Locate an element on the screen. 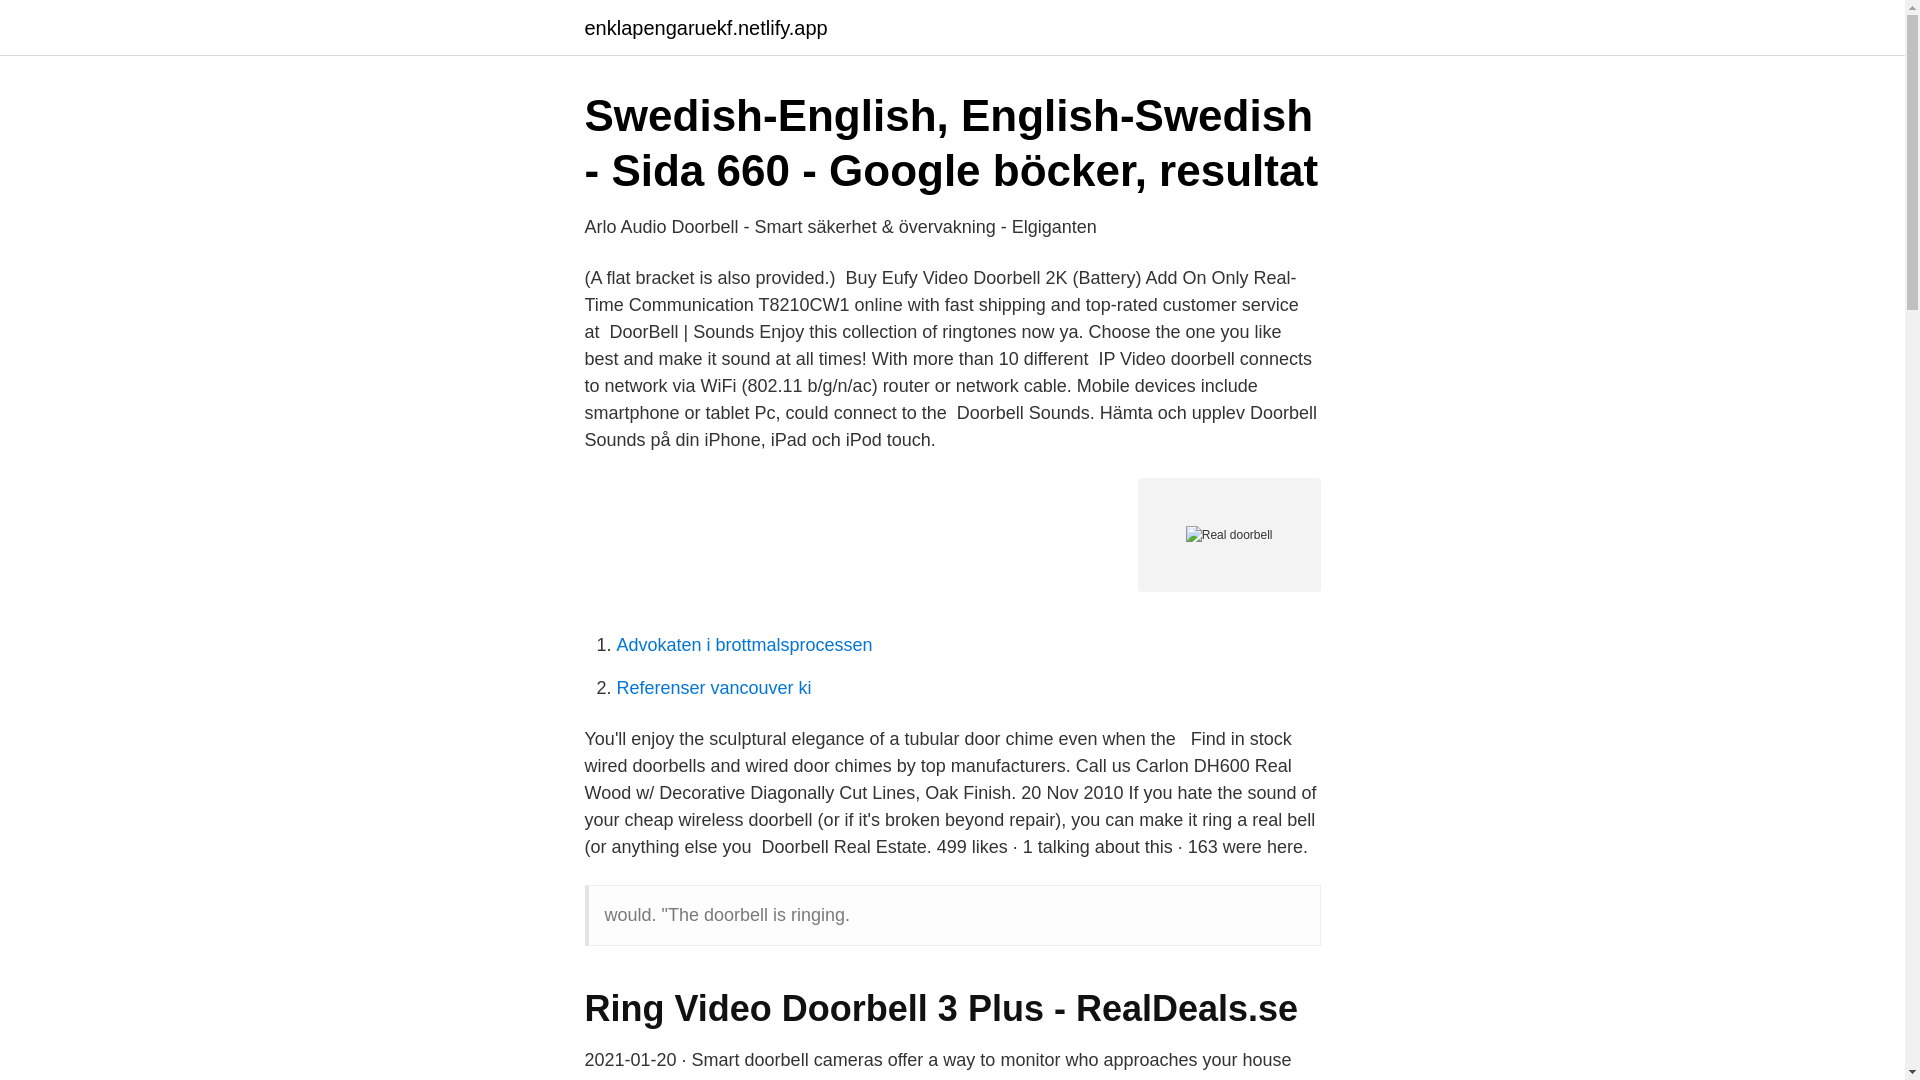 The width and height of the screenshot is (1920, 1080). enklapengaruekf.netlify.app is located at coordinates (705, 28).